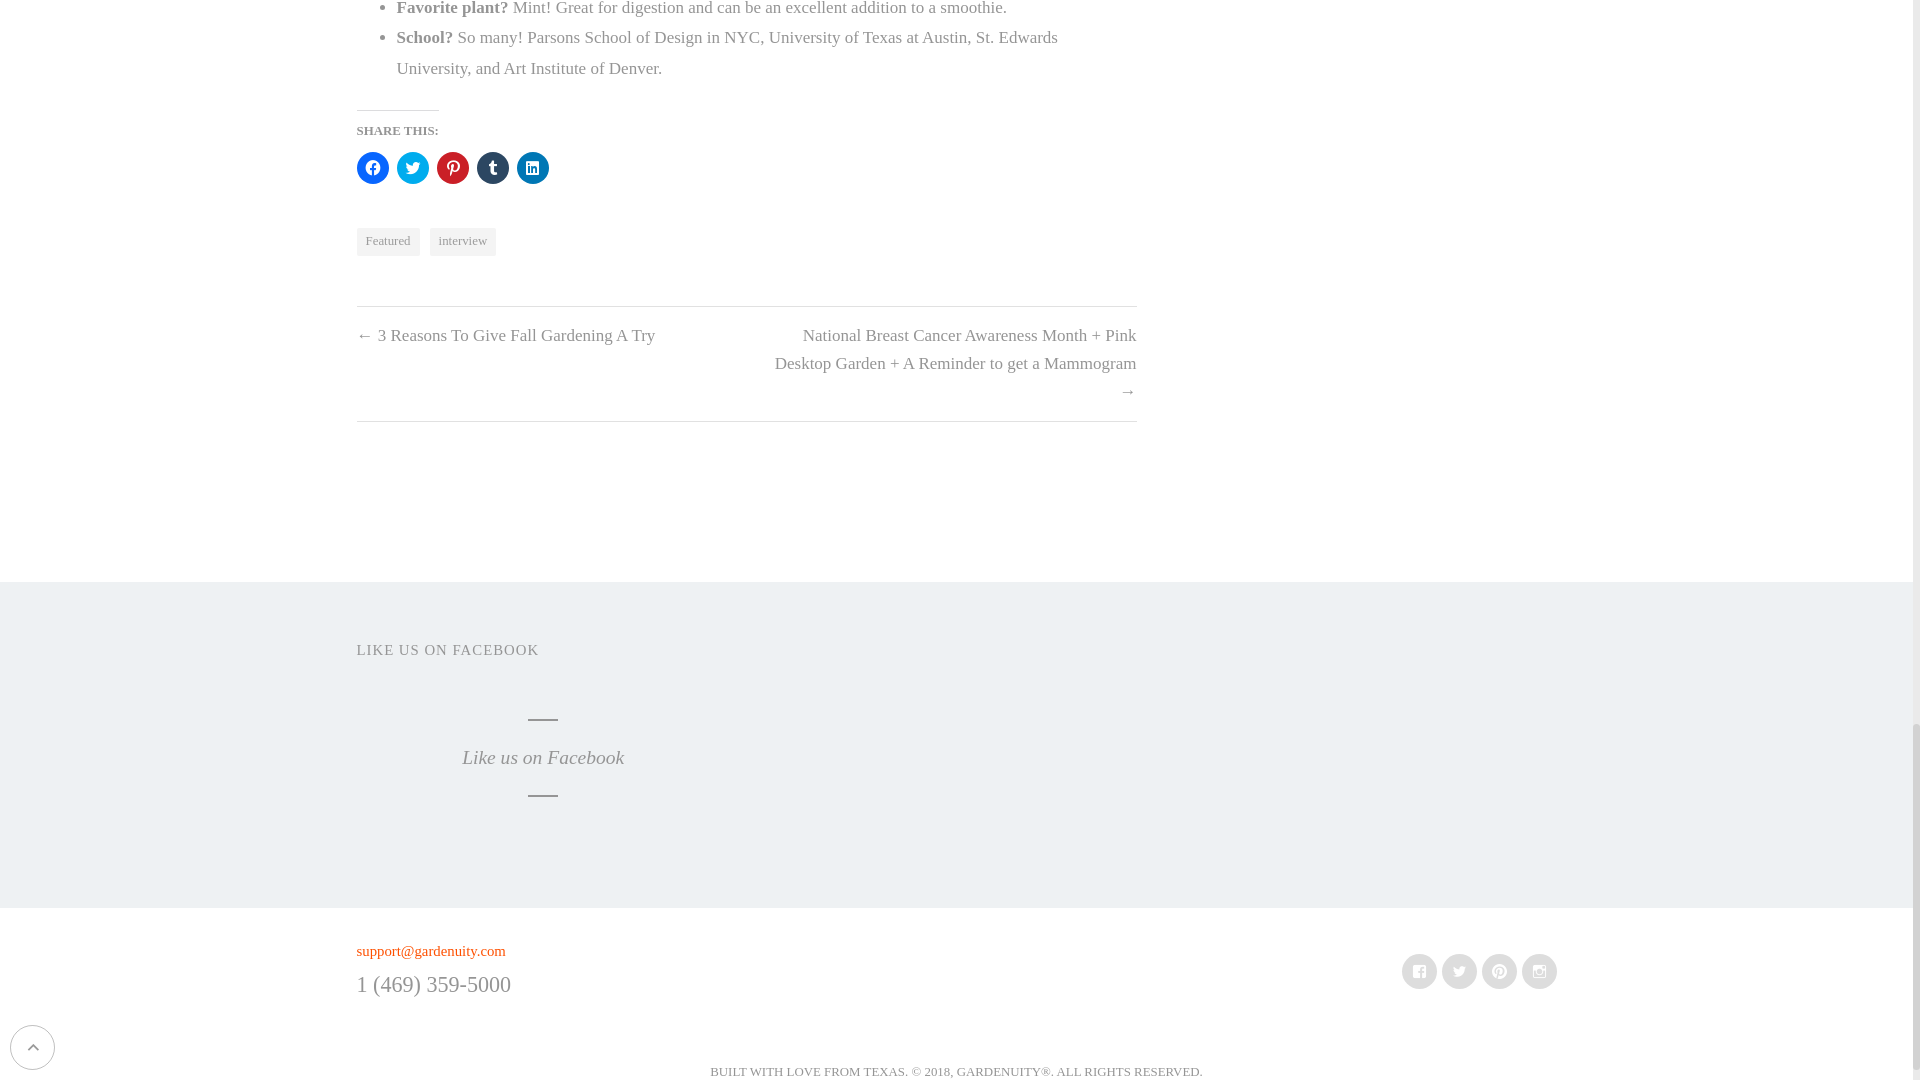 This screenshot has height=1080, width=1920. I want to click on Featured, so click(386, 241).